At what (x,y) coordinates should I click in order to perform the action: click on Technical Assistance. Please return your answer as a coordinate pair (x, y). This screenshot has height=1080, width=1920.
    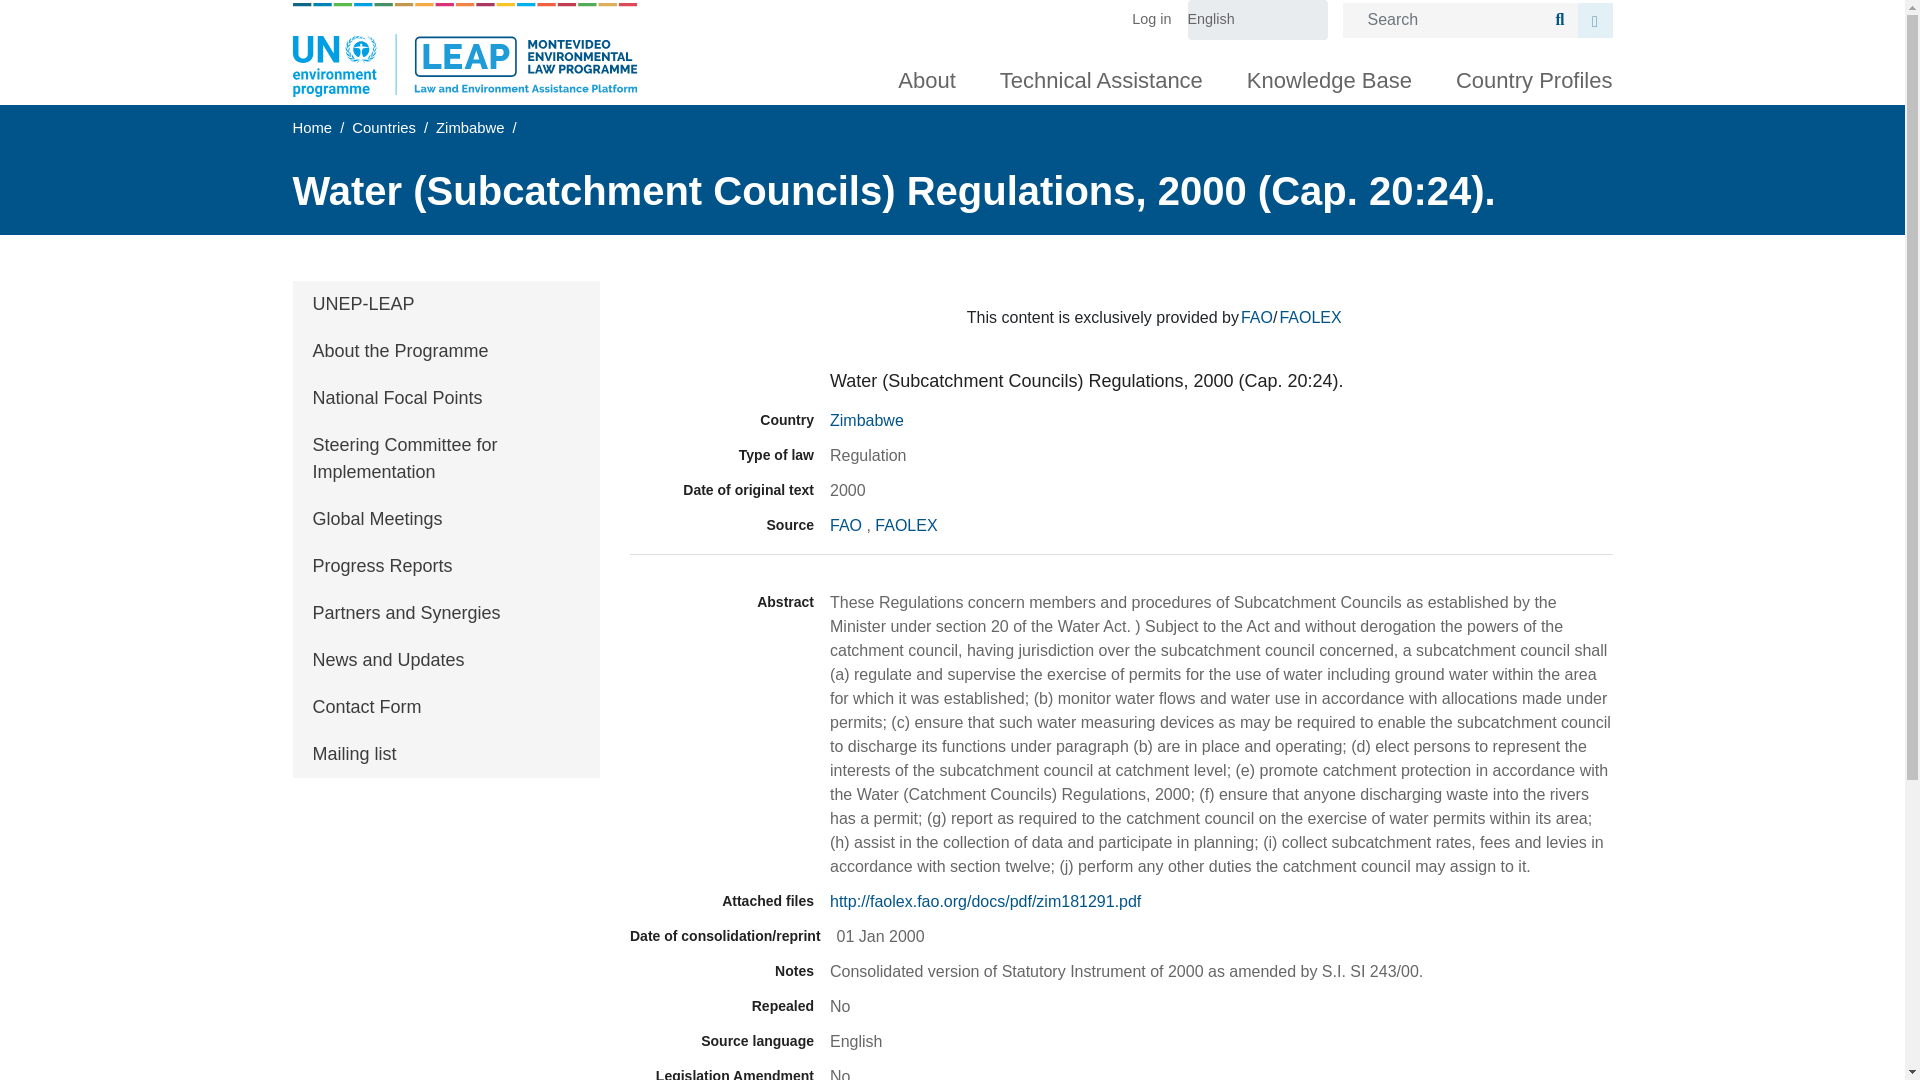
    Looking at the image, I should click on (1100, 76).